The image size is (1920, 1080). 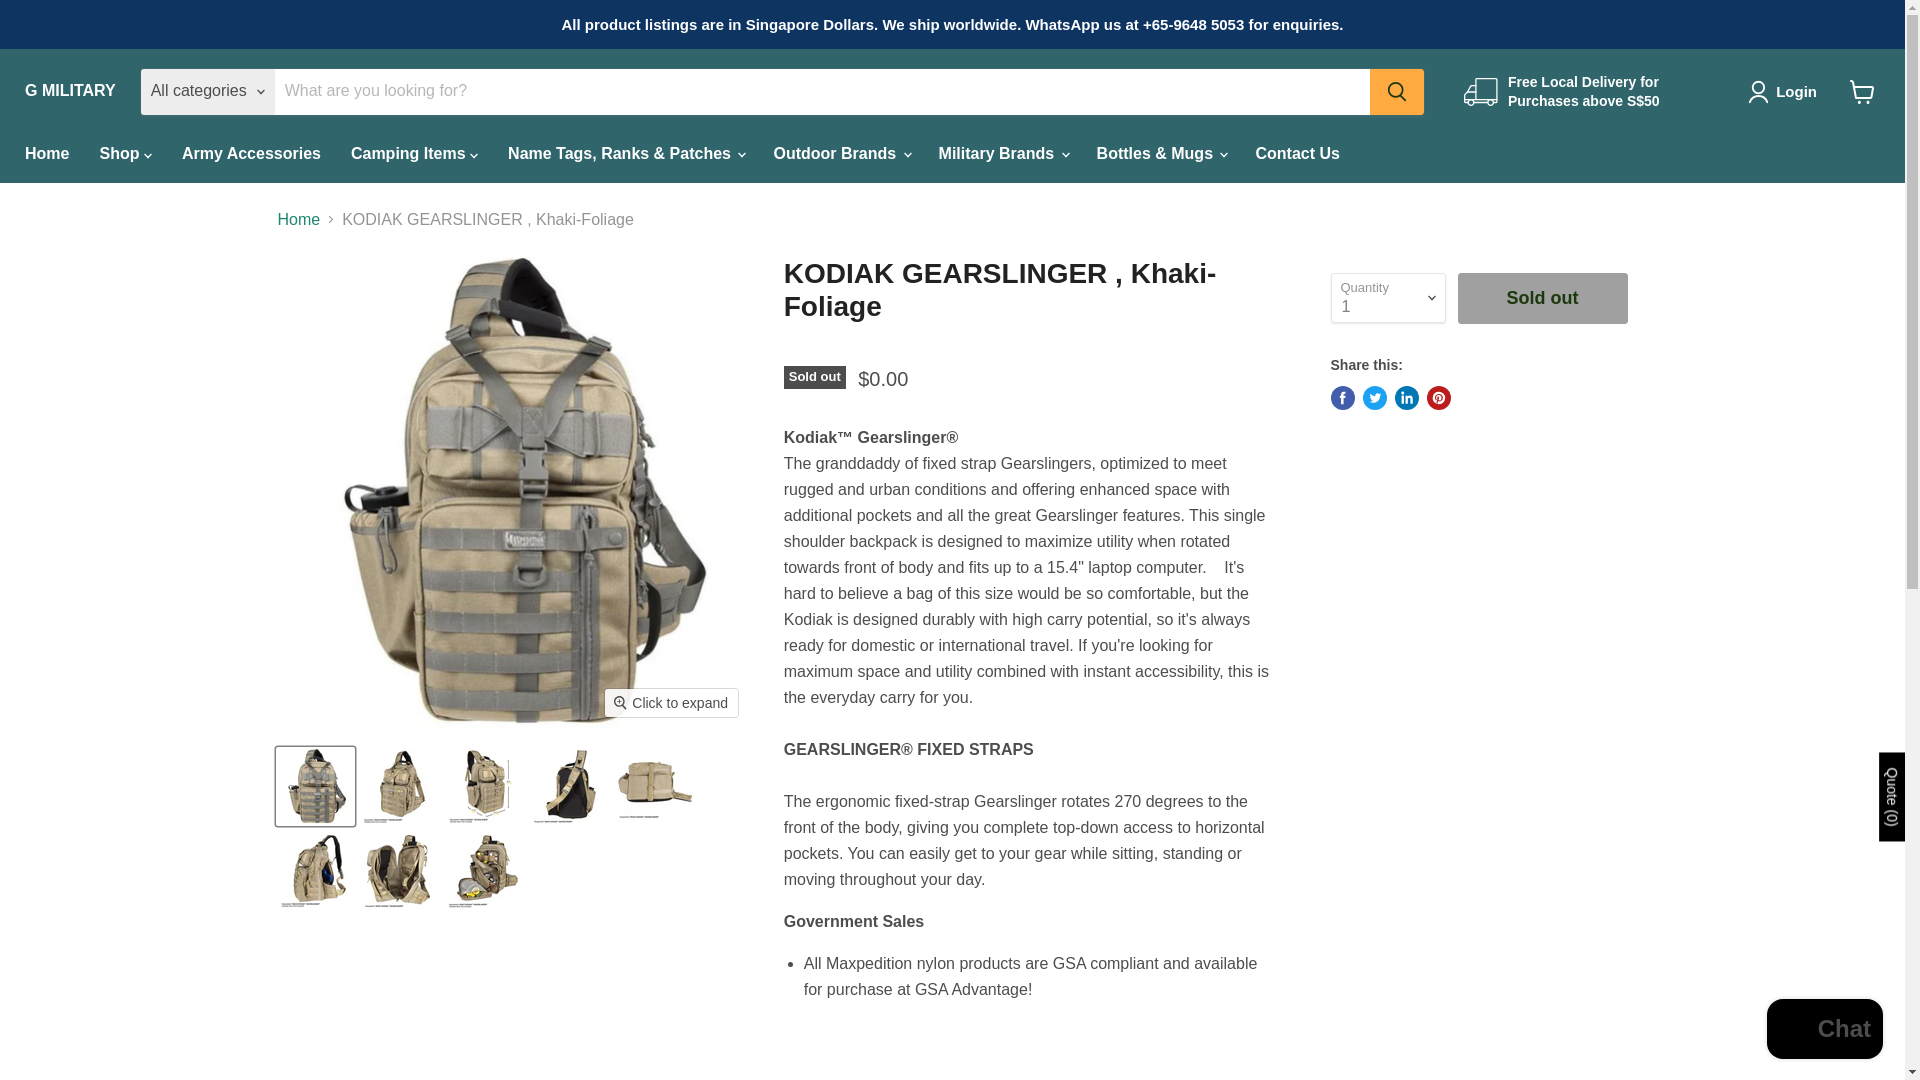 What do you see at coordinates (46, 152) in the screenshot?
I see `Home` at bounding box center [46, 152].